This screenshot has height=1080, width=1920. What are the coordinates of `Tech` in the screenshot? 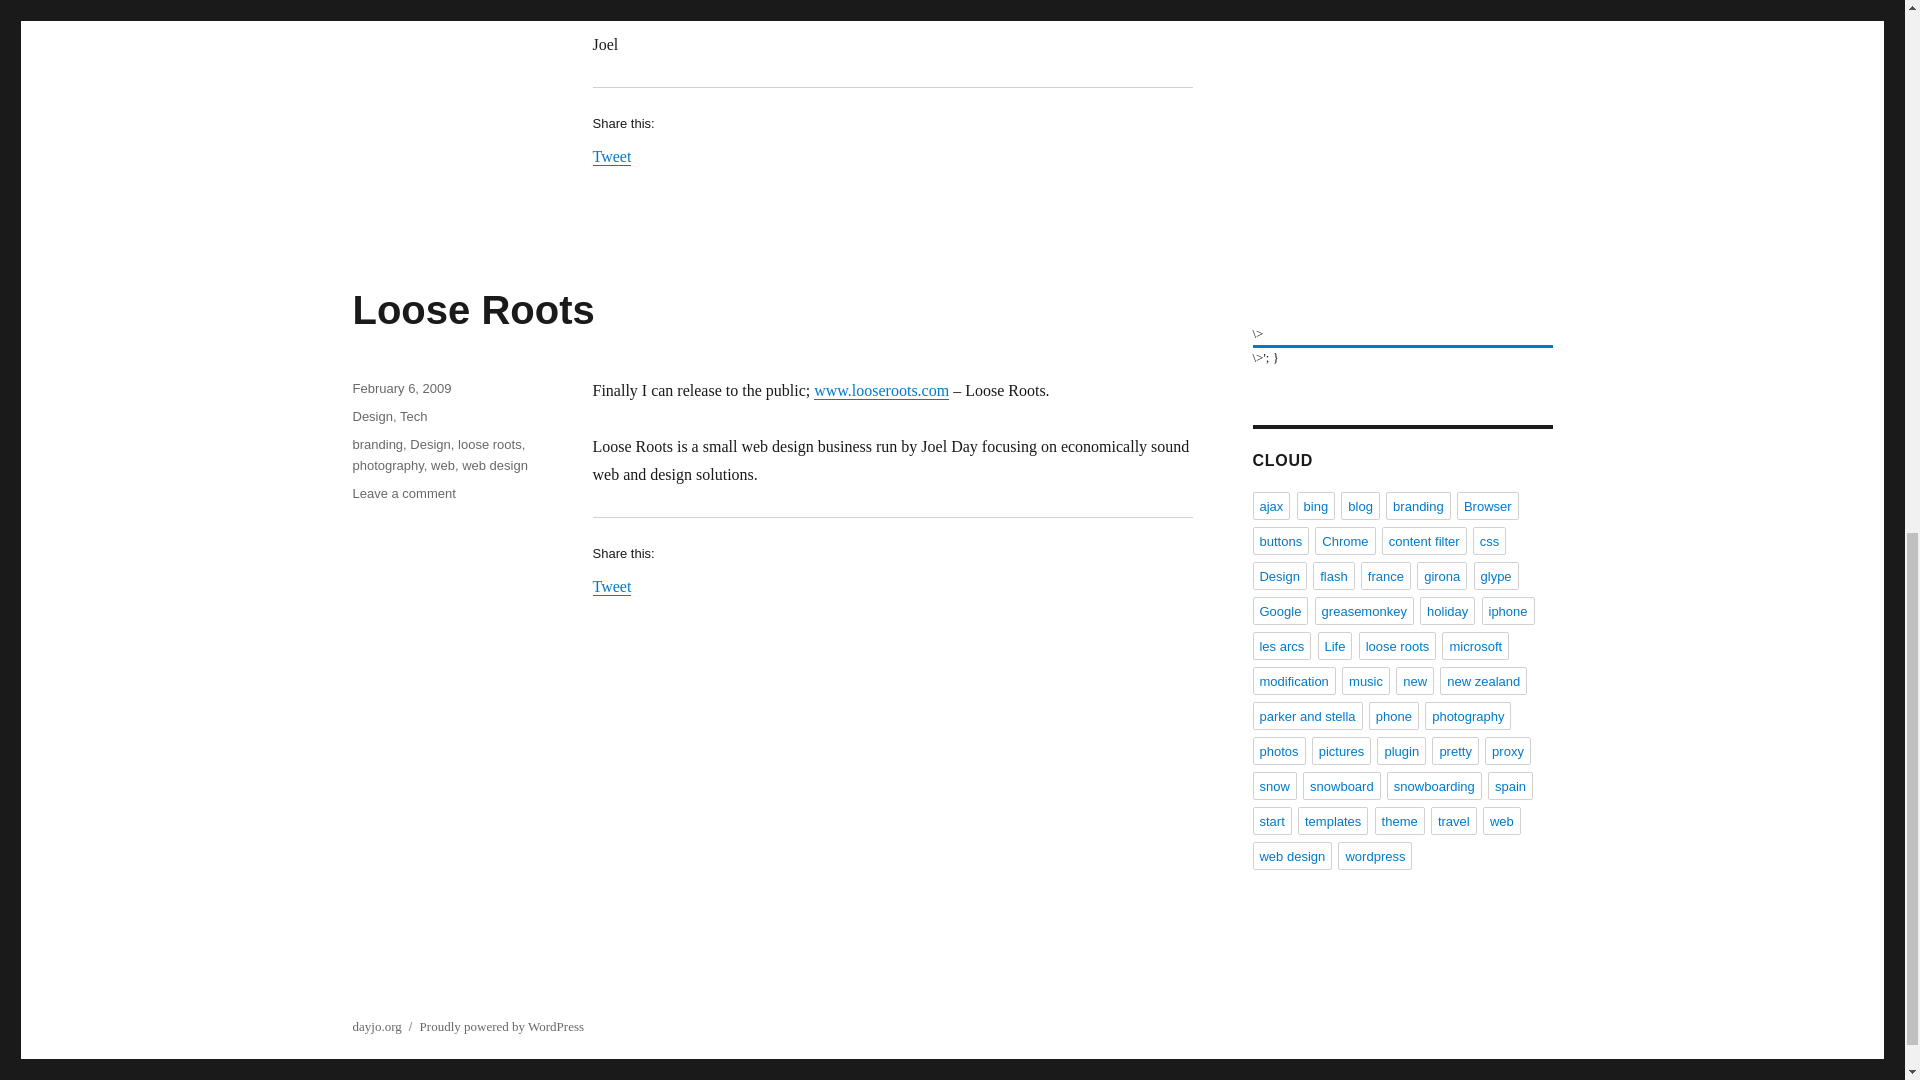 It's located at (442, 465).